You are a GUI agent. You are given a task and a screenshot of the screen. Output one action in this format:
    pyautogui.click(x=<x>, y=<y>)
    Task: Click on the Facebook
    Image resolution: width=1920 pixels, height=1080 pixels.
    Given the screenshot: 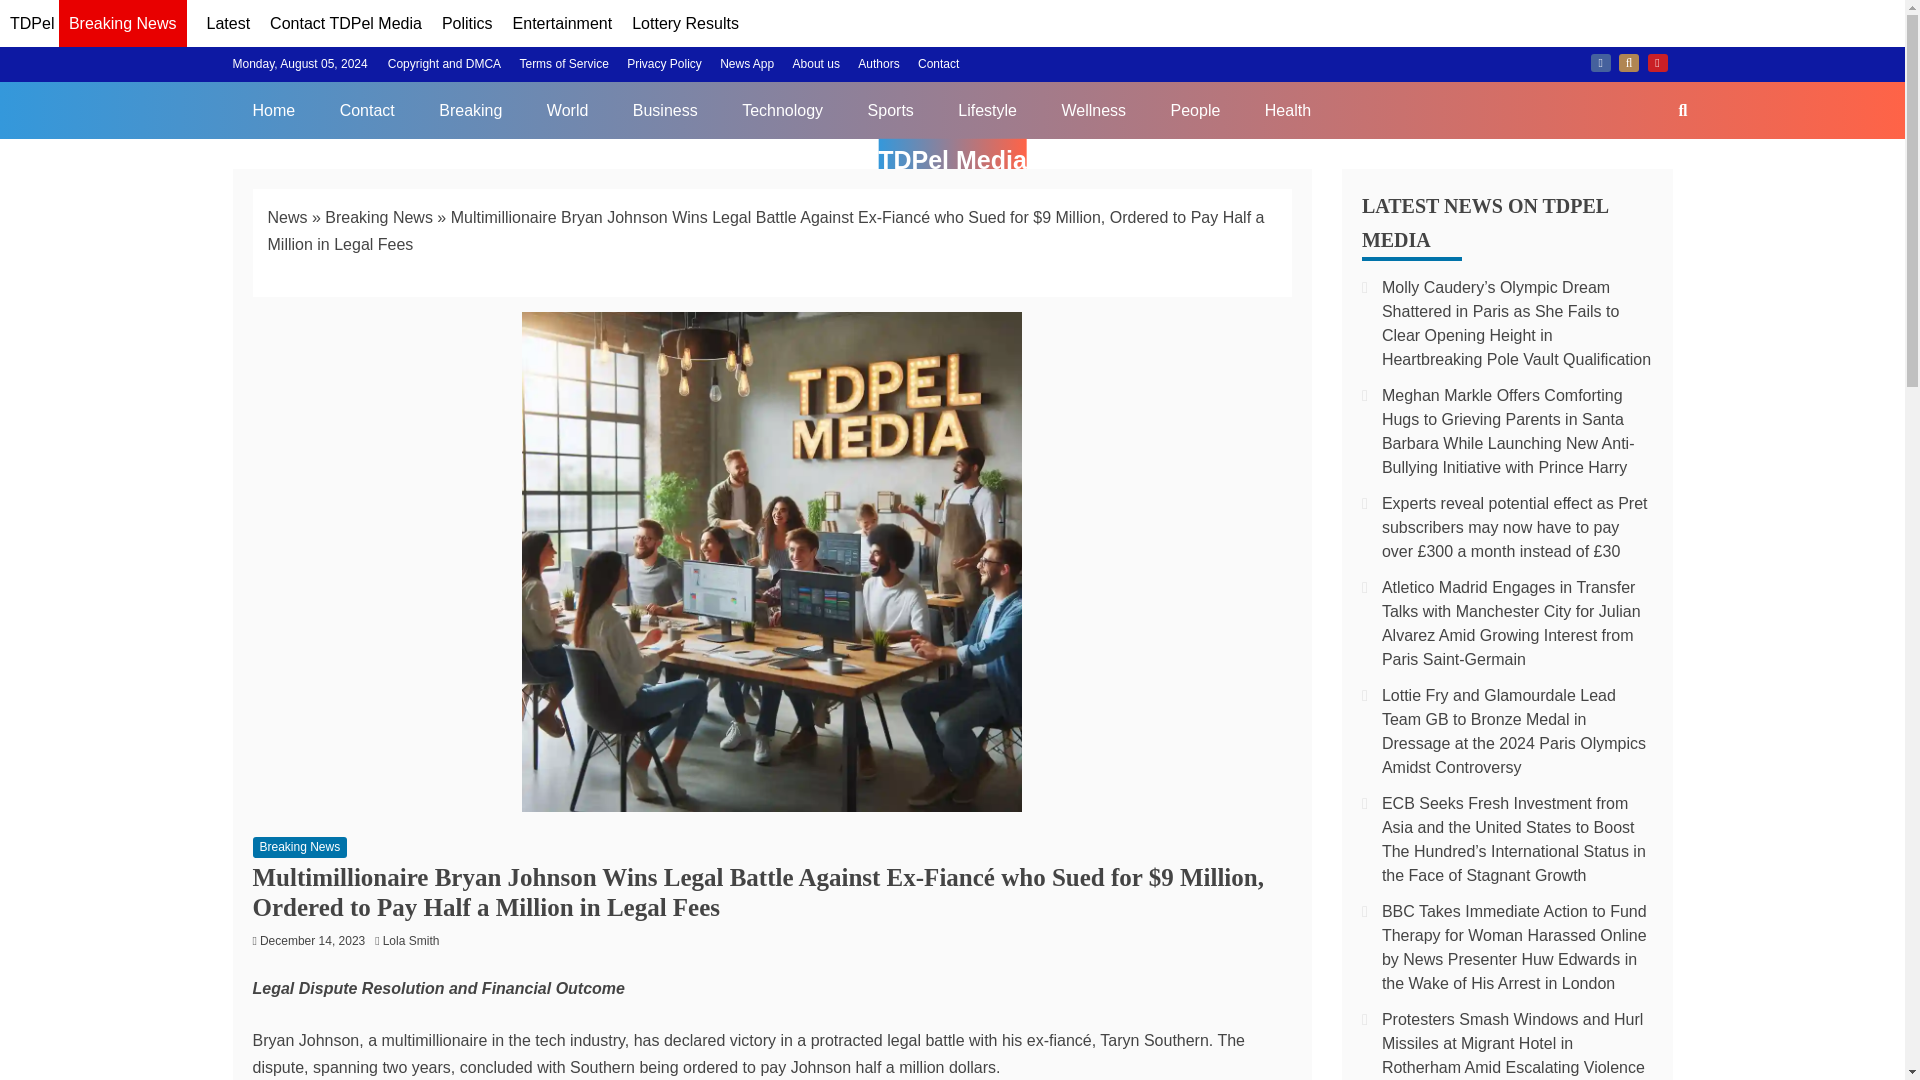 What is the action you would take?
    pyautogui.click(x=1600, y=63)
    